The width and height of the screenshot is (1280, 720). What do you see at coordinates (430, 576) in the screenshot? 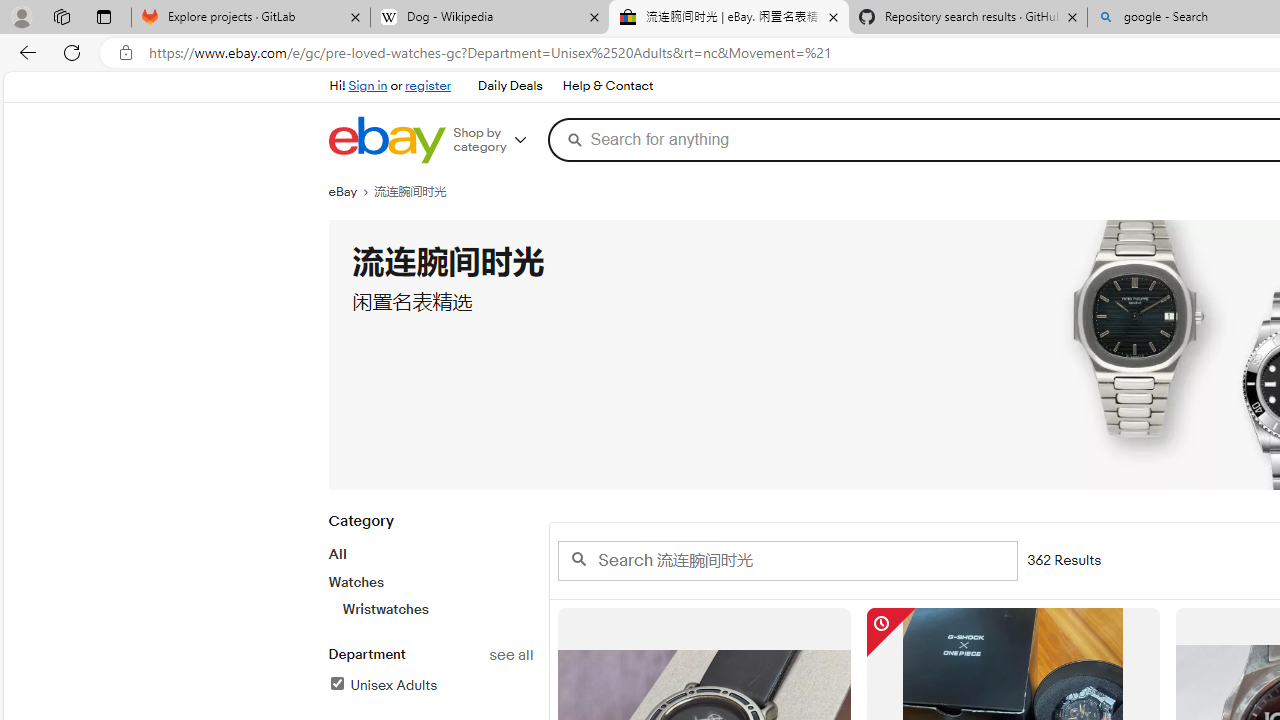
I see `CategoryAllWatchesWristwatches` at bounding box center [430, 576].